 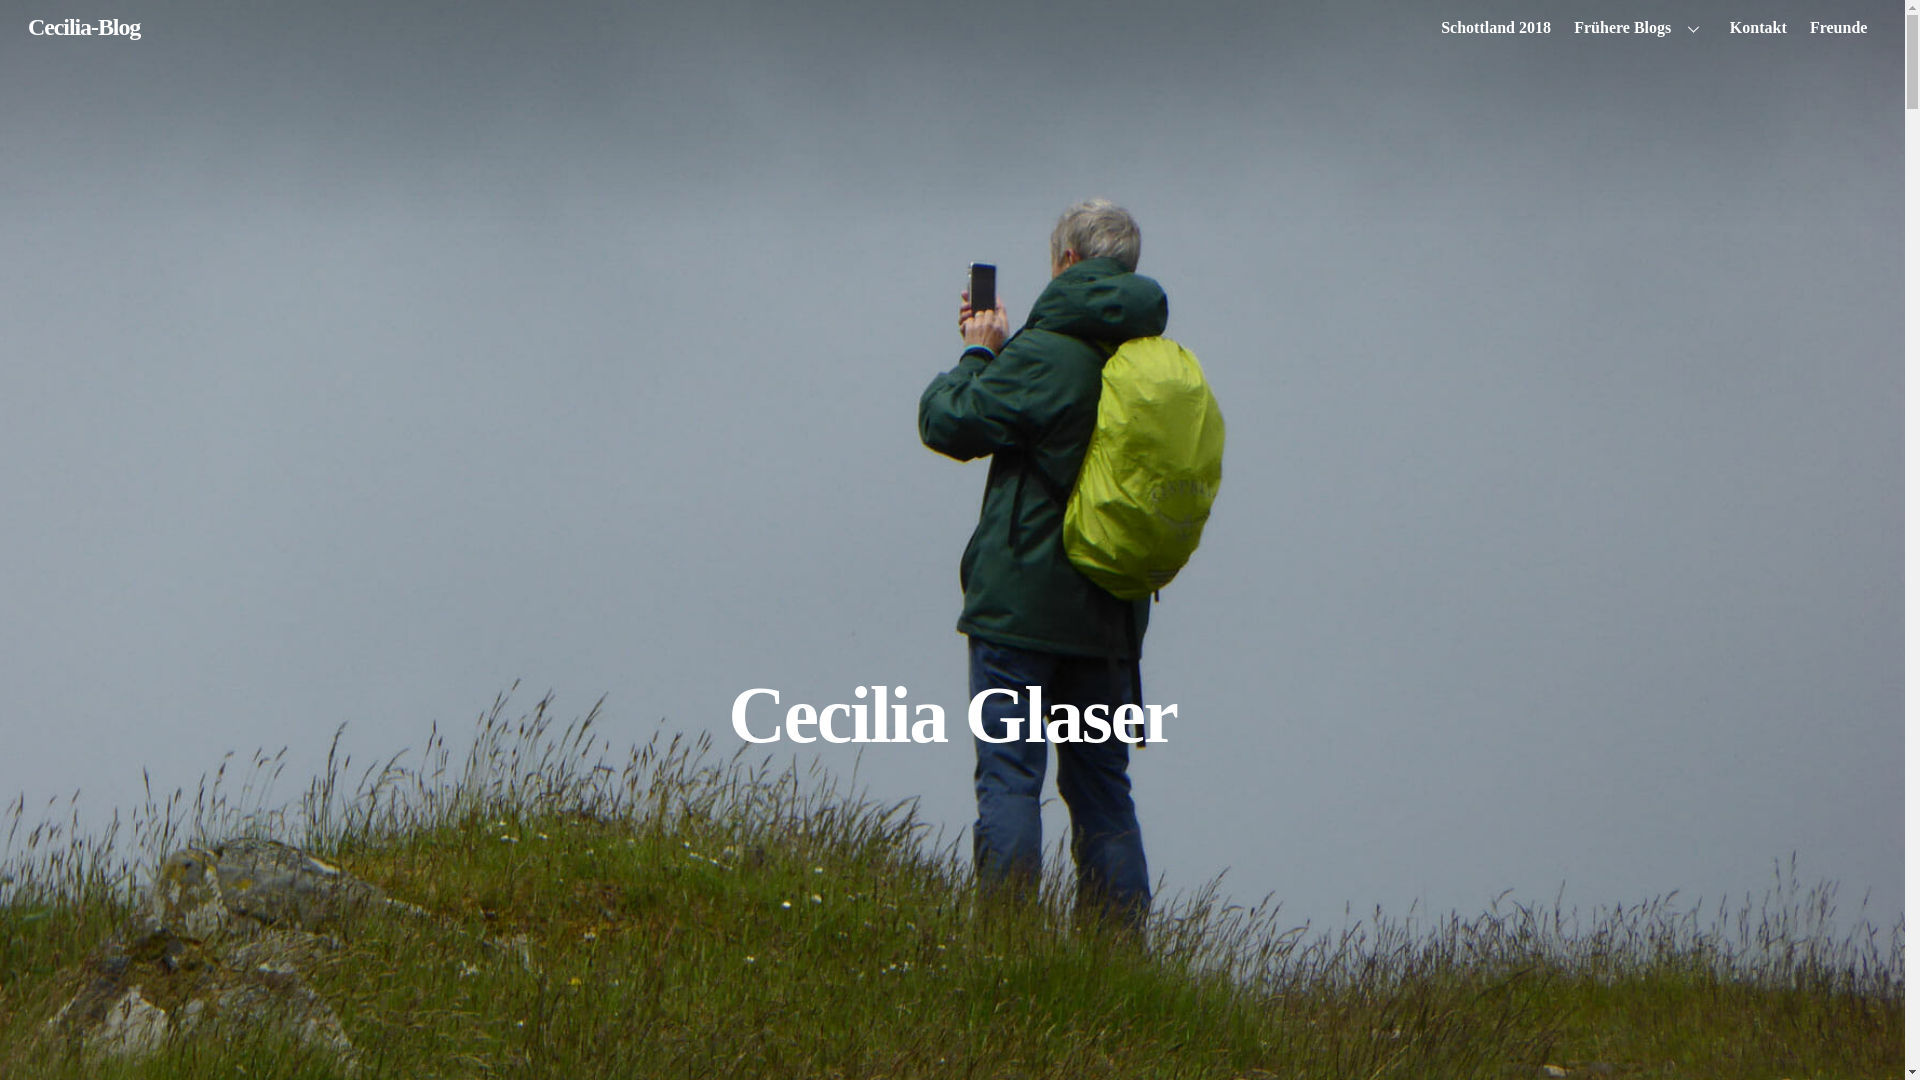 I want to click on Cecilia-Blog, so click(x=84, y=27).